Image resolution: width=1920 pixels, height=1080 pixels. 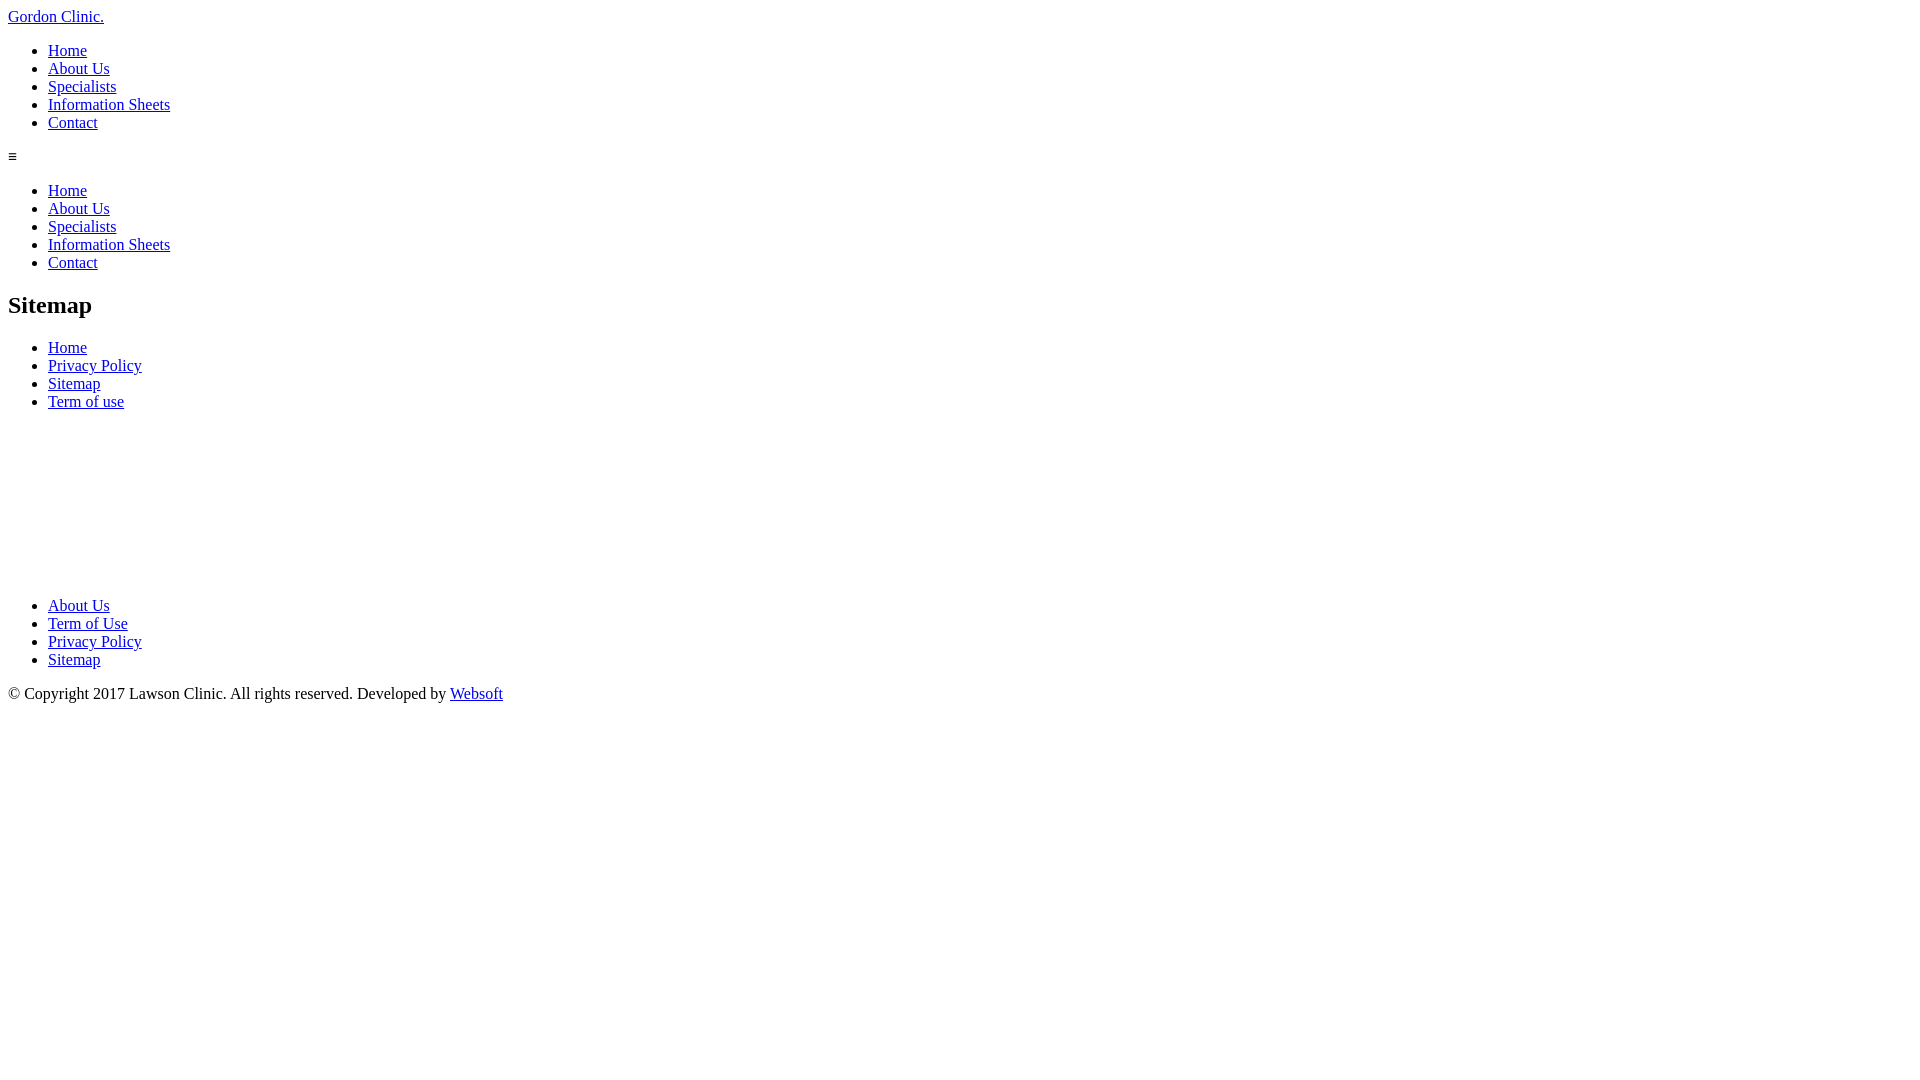 What do you see at coordinates (86, 402) in the screenshot?
I see `Term of use` at bounding box center [86, 402].